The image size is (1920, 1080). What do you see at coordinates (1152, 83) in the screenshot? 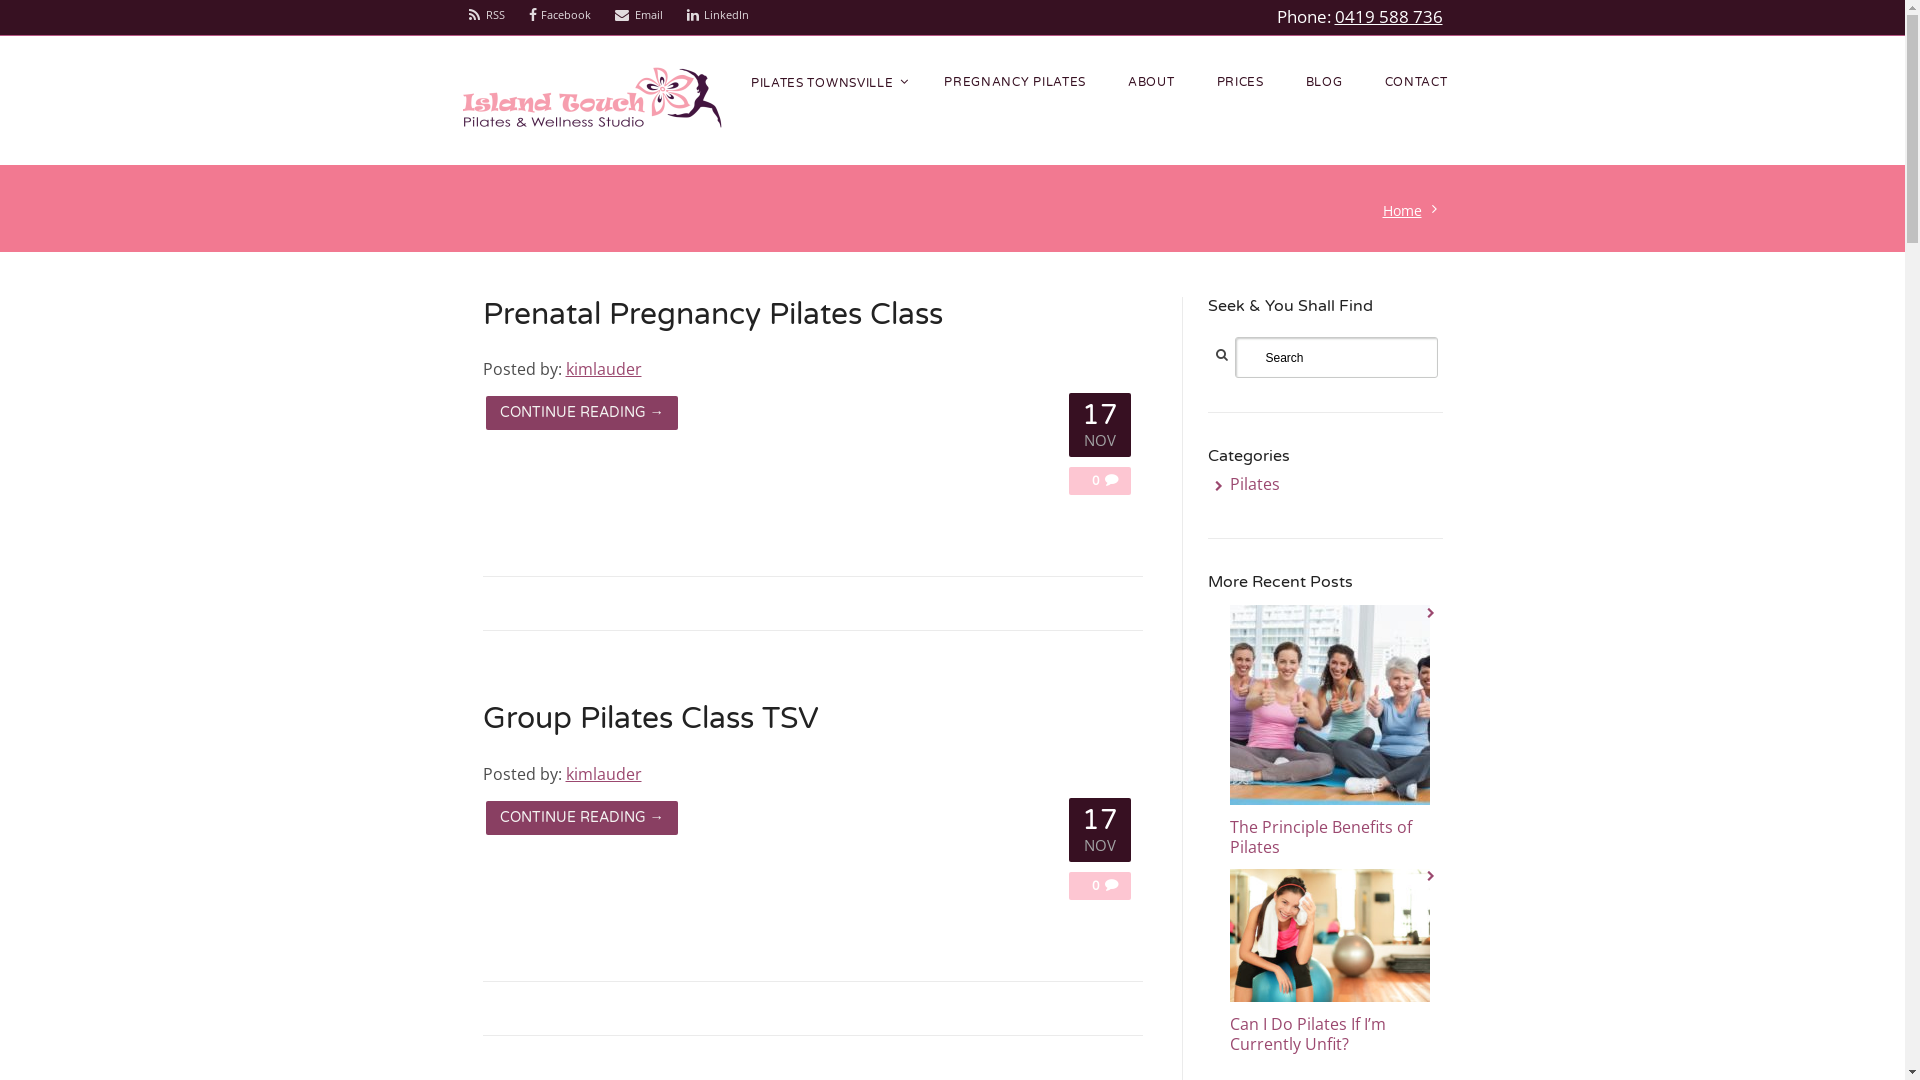
I see `ABOUT` at bounding box center [1152, 83].